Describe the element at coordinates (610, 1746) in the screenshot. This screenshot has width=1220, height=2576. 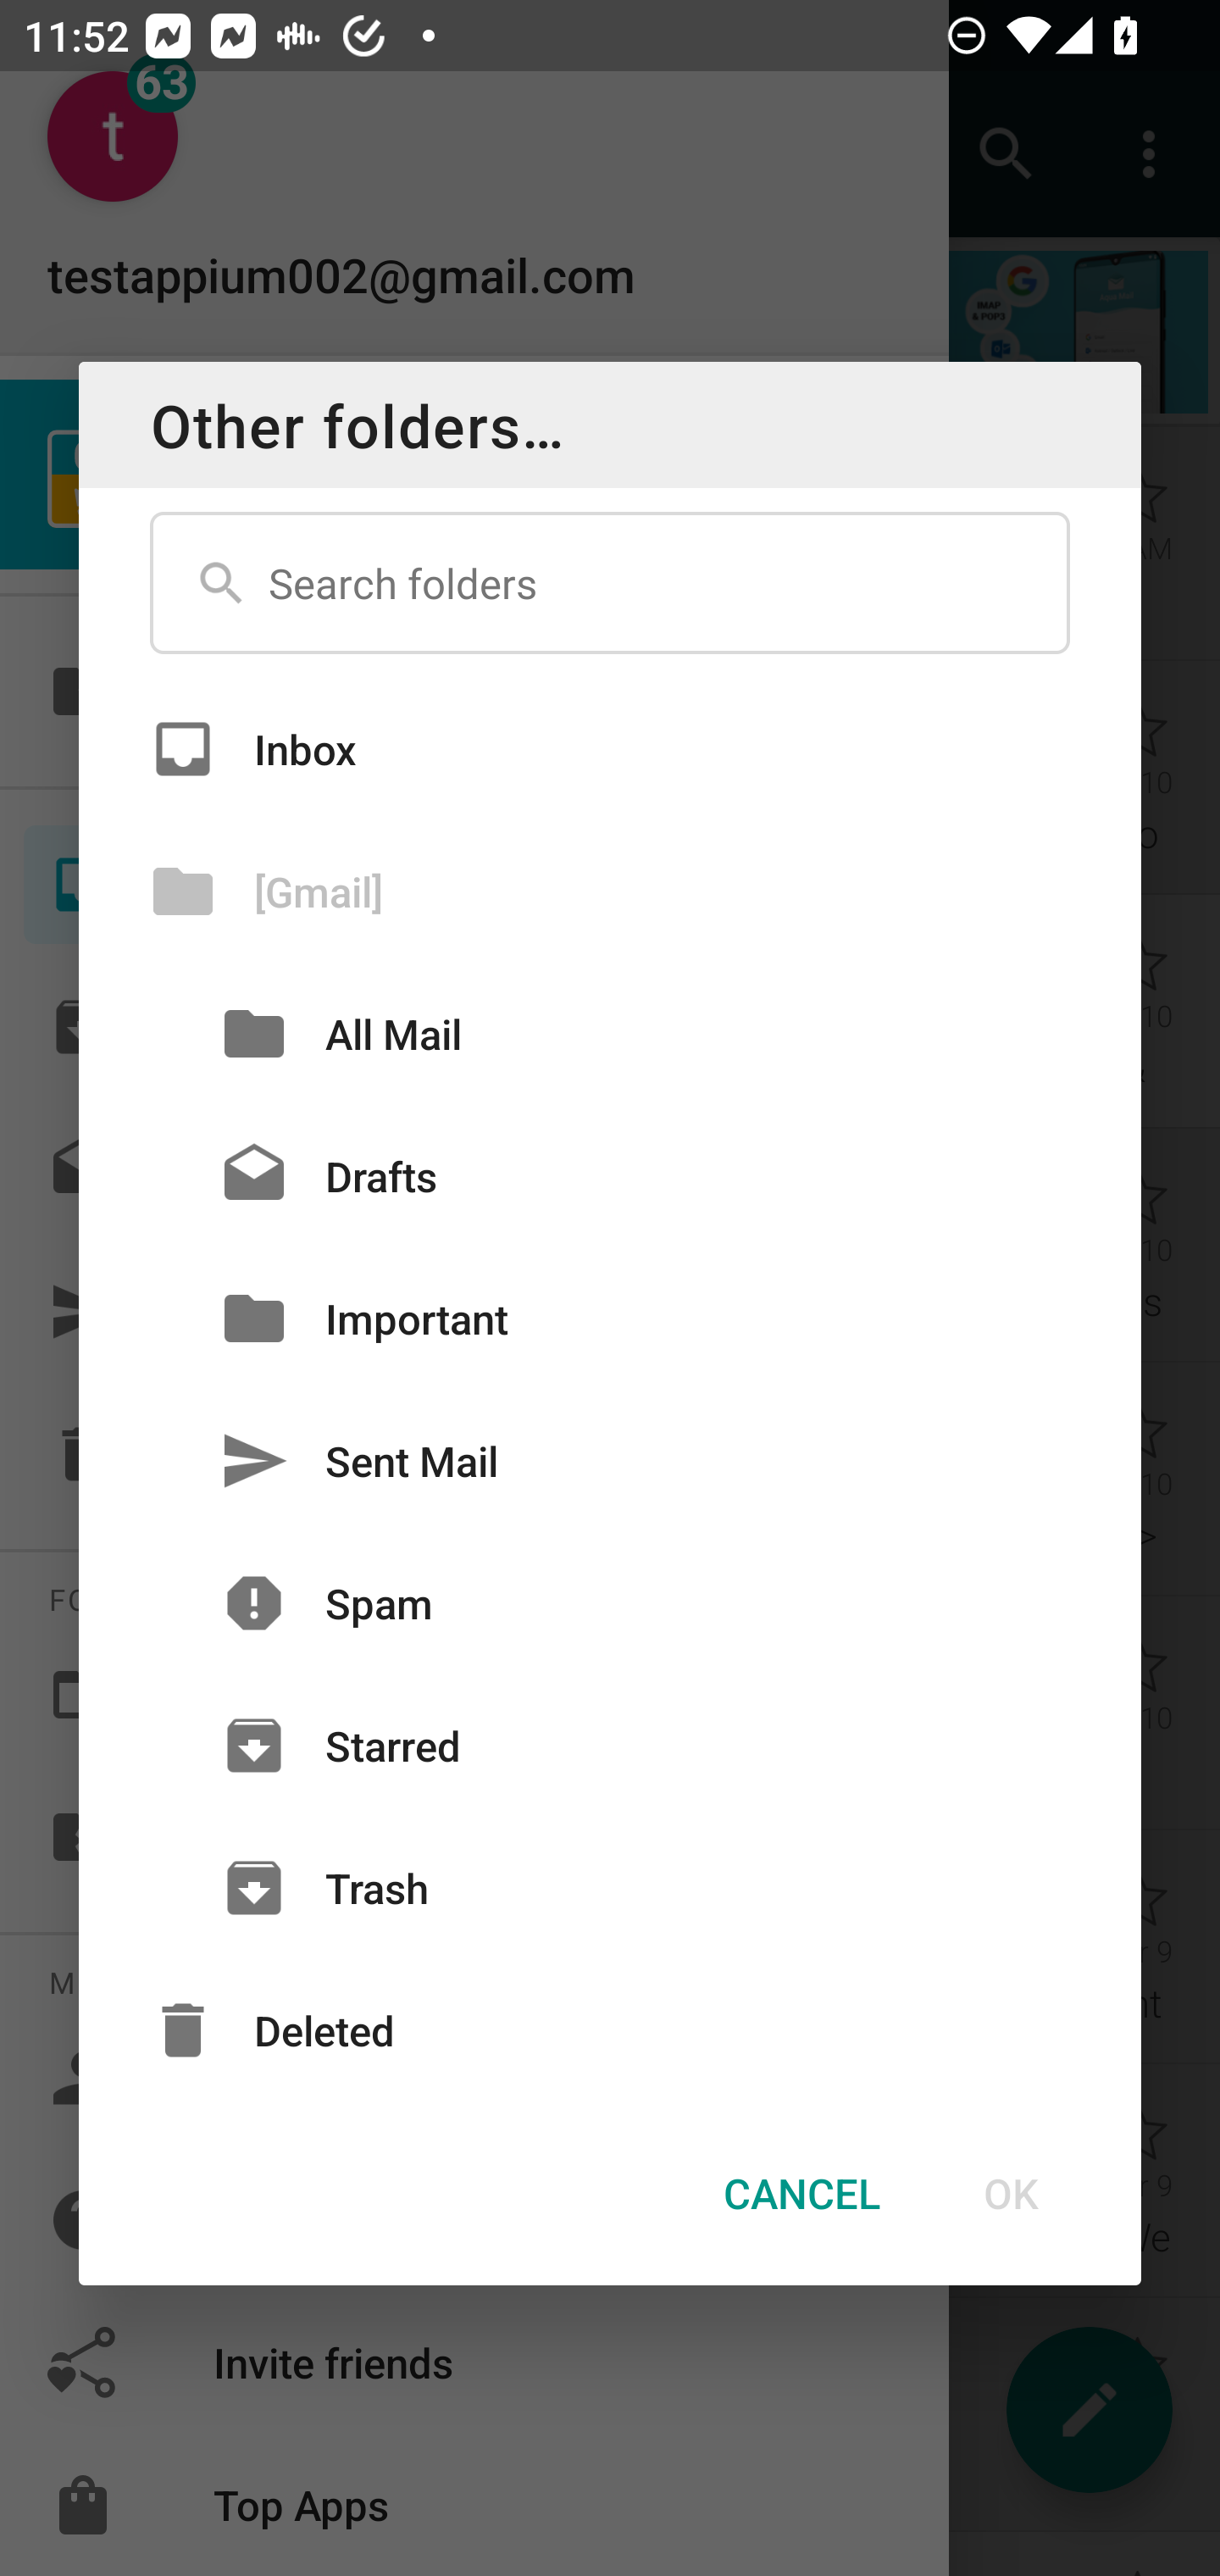
I see `Starred` at that location.